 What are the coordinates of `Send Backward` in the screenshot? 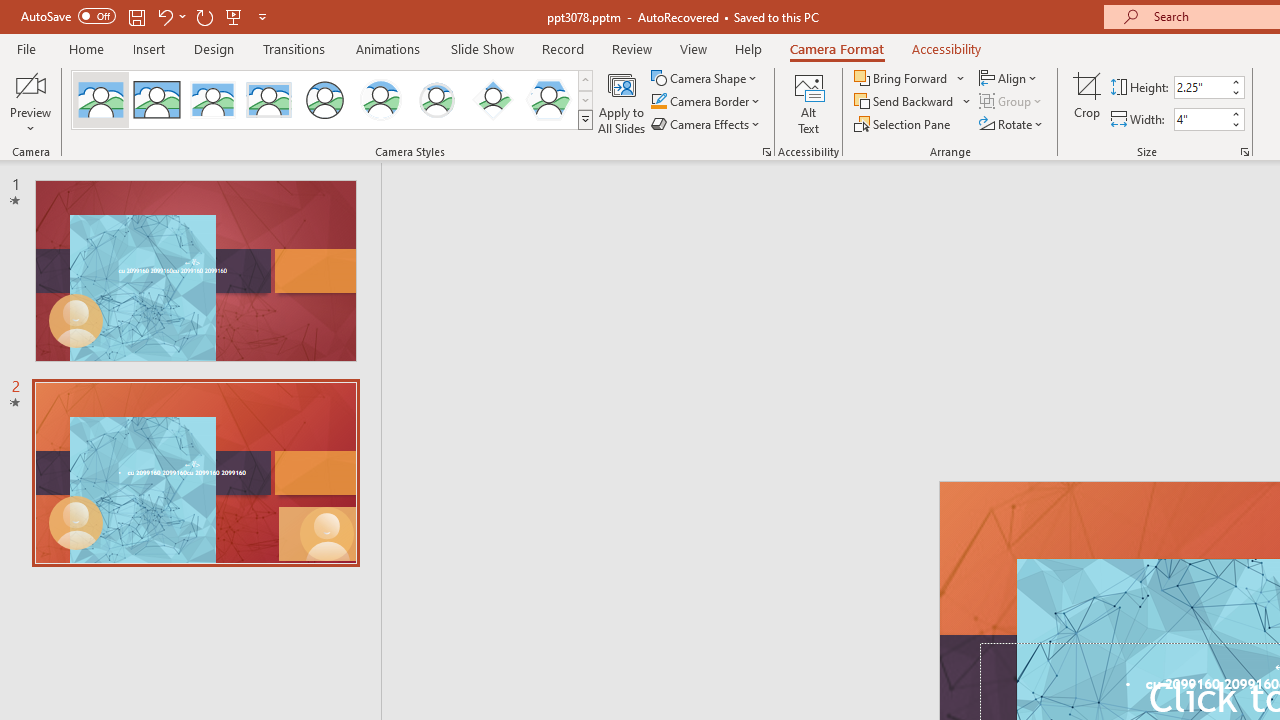 It's located at (906, 102).